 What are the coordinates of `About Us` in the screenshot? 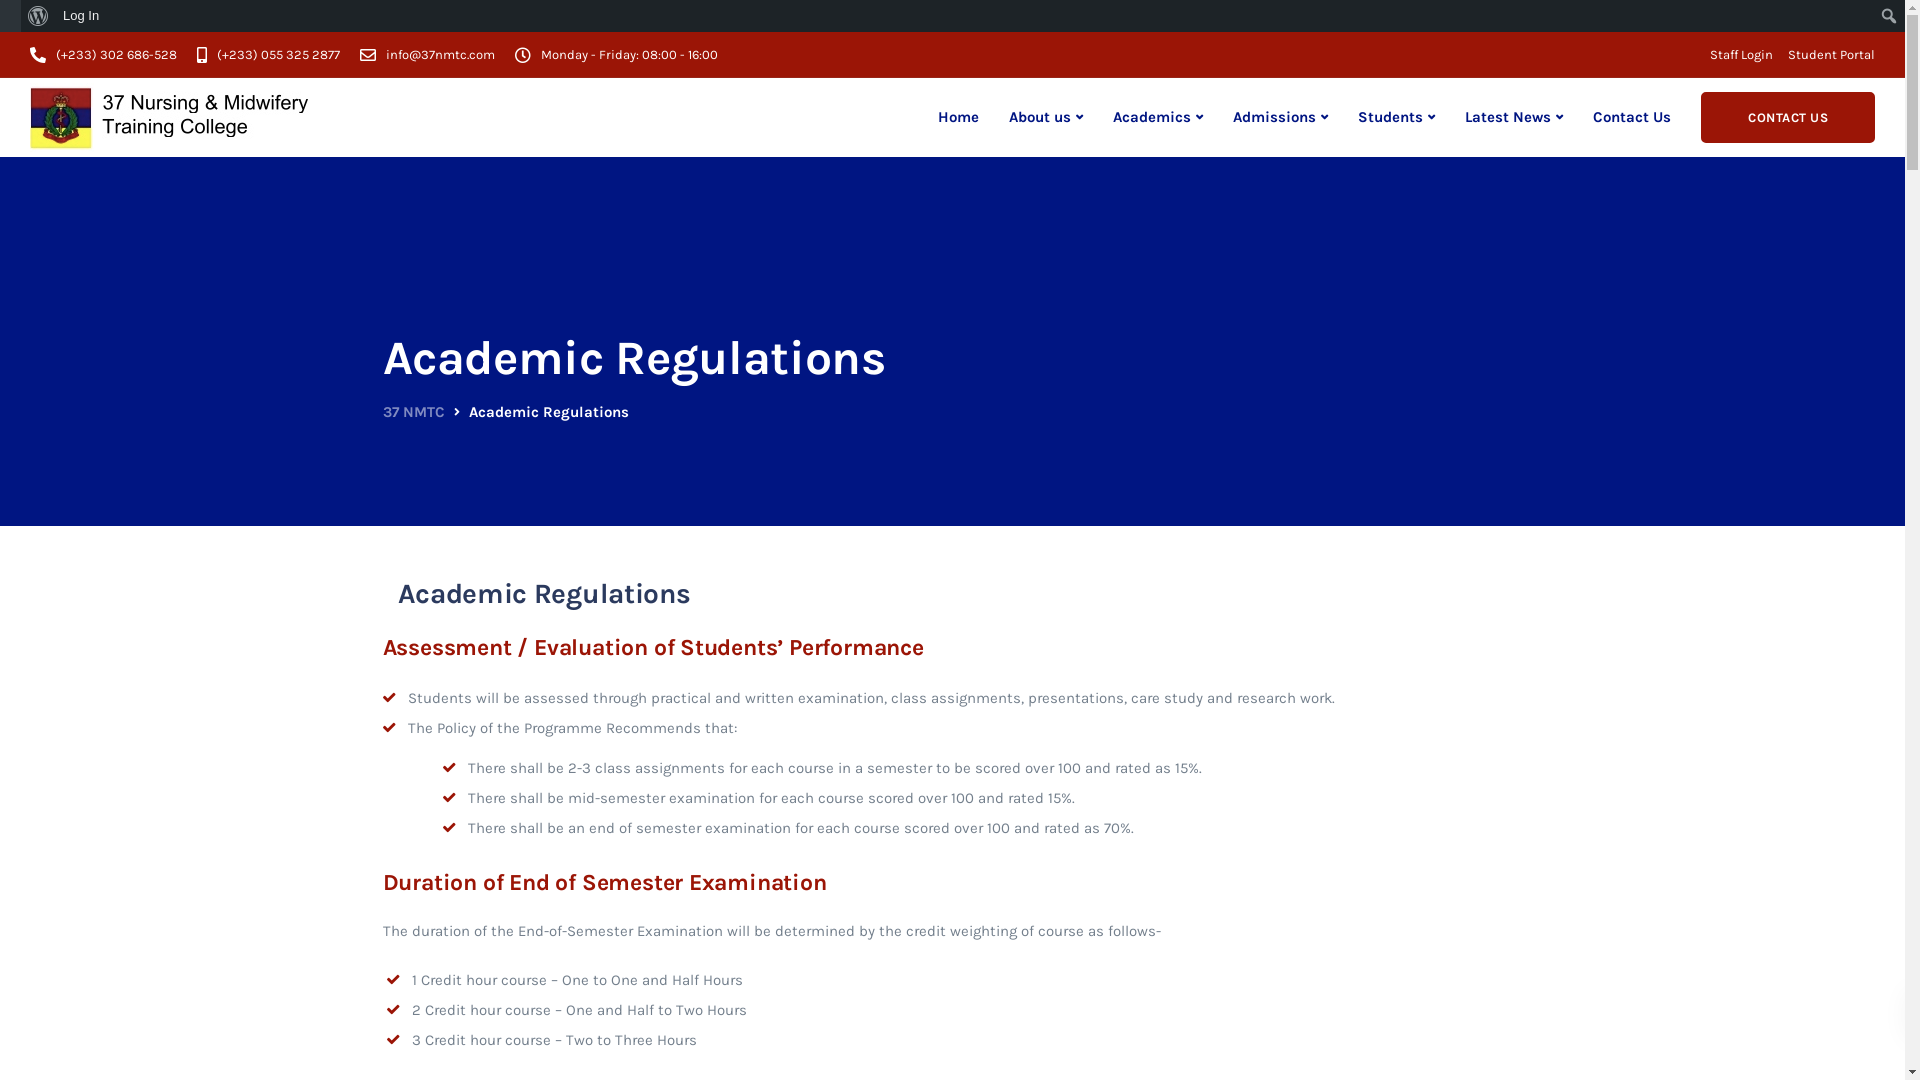 It's located at (430, 830).